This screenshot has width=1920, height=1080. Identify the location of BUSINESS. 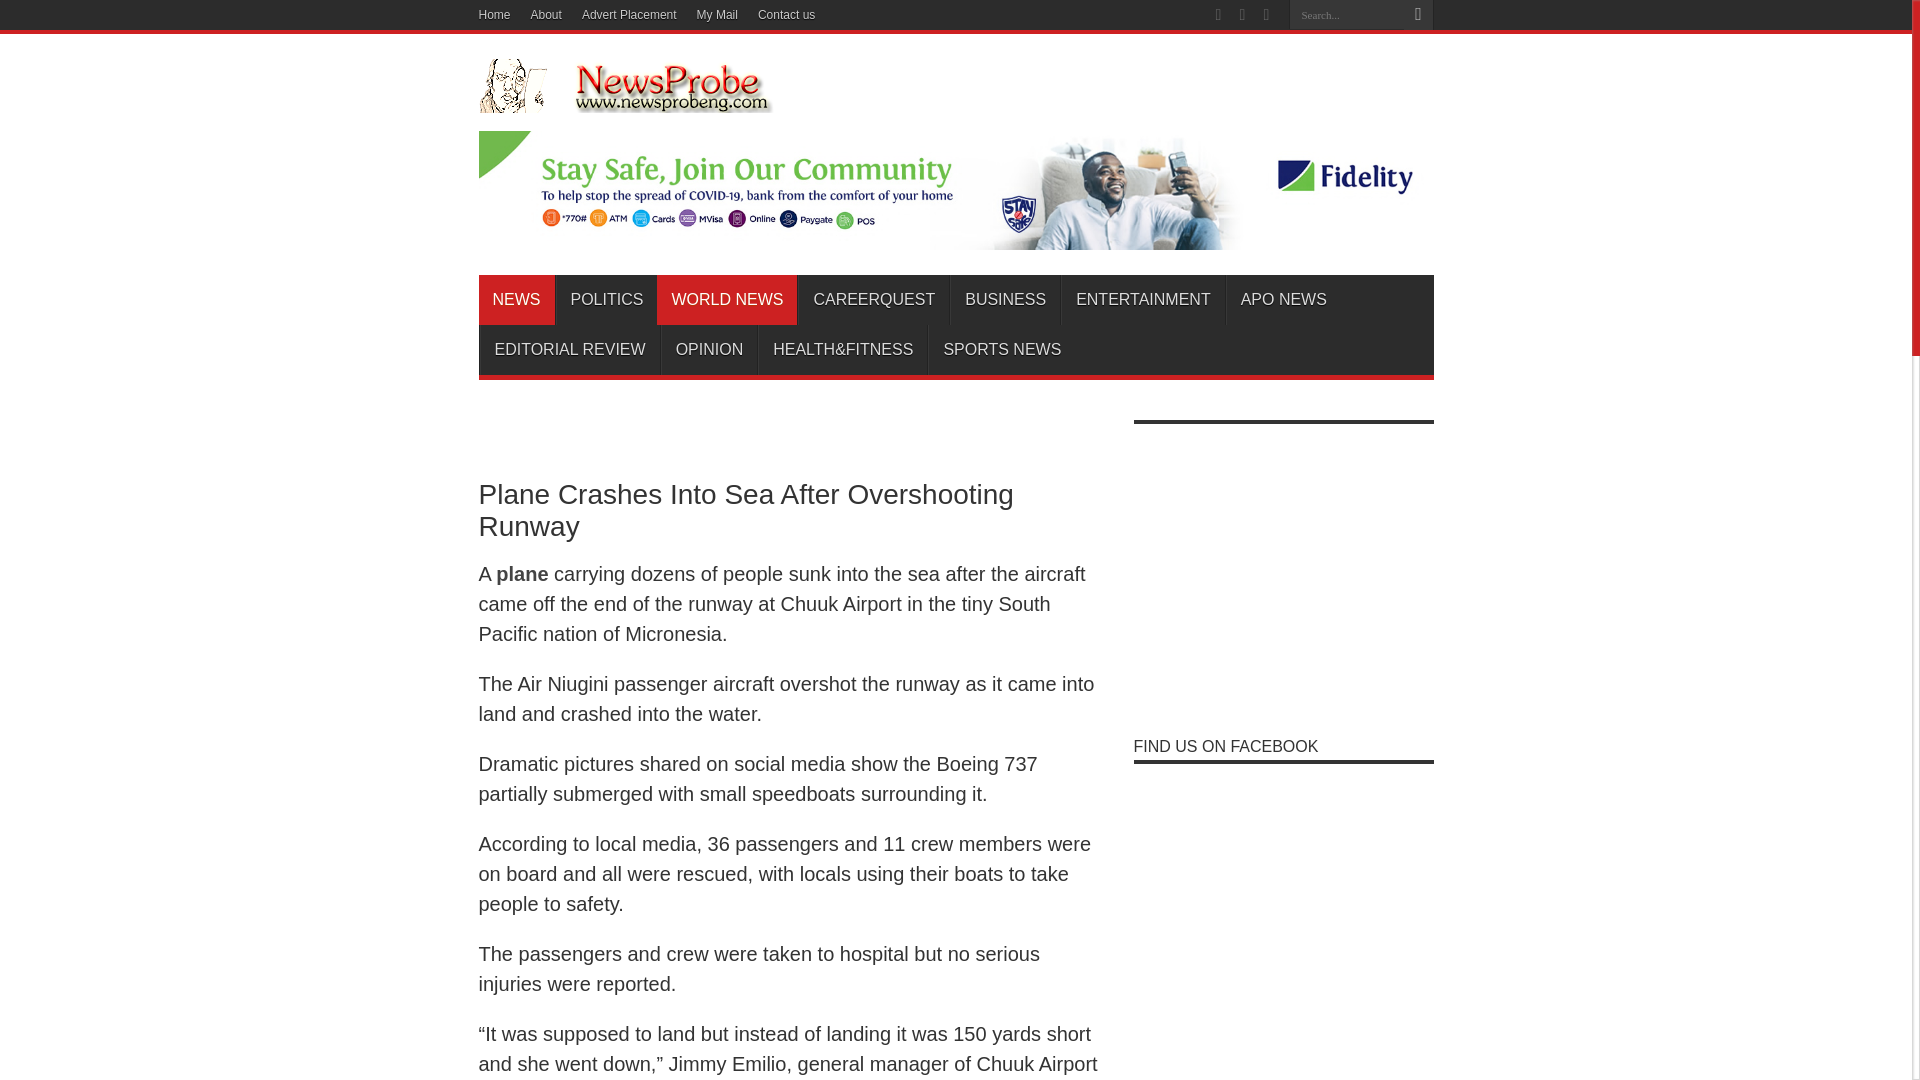
(1004, 300).